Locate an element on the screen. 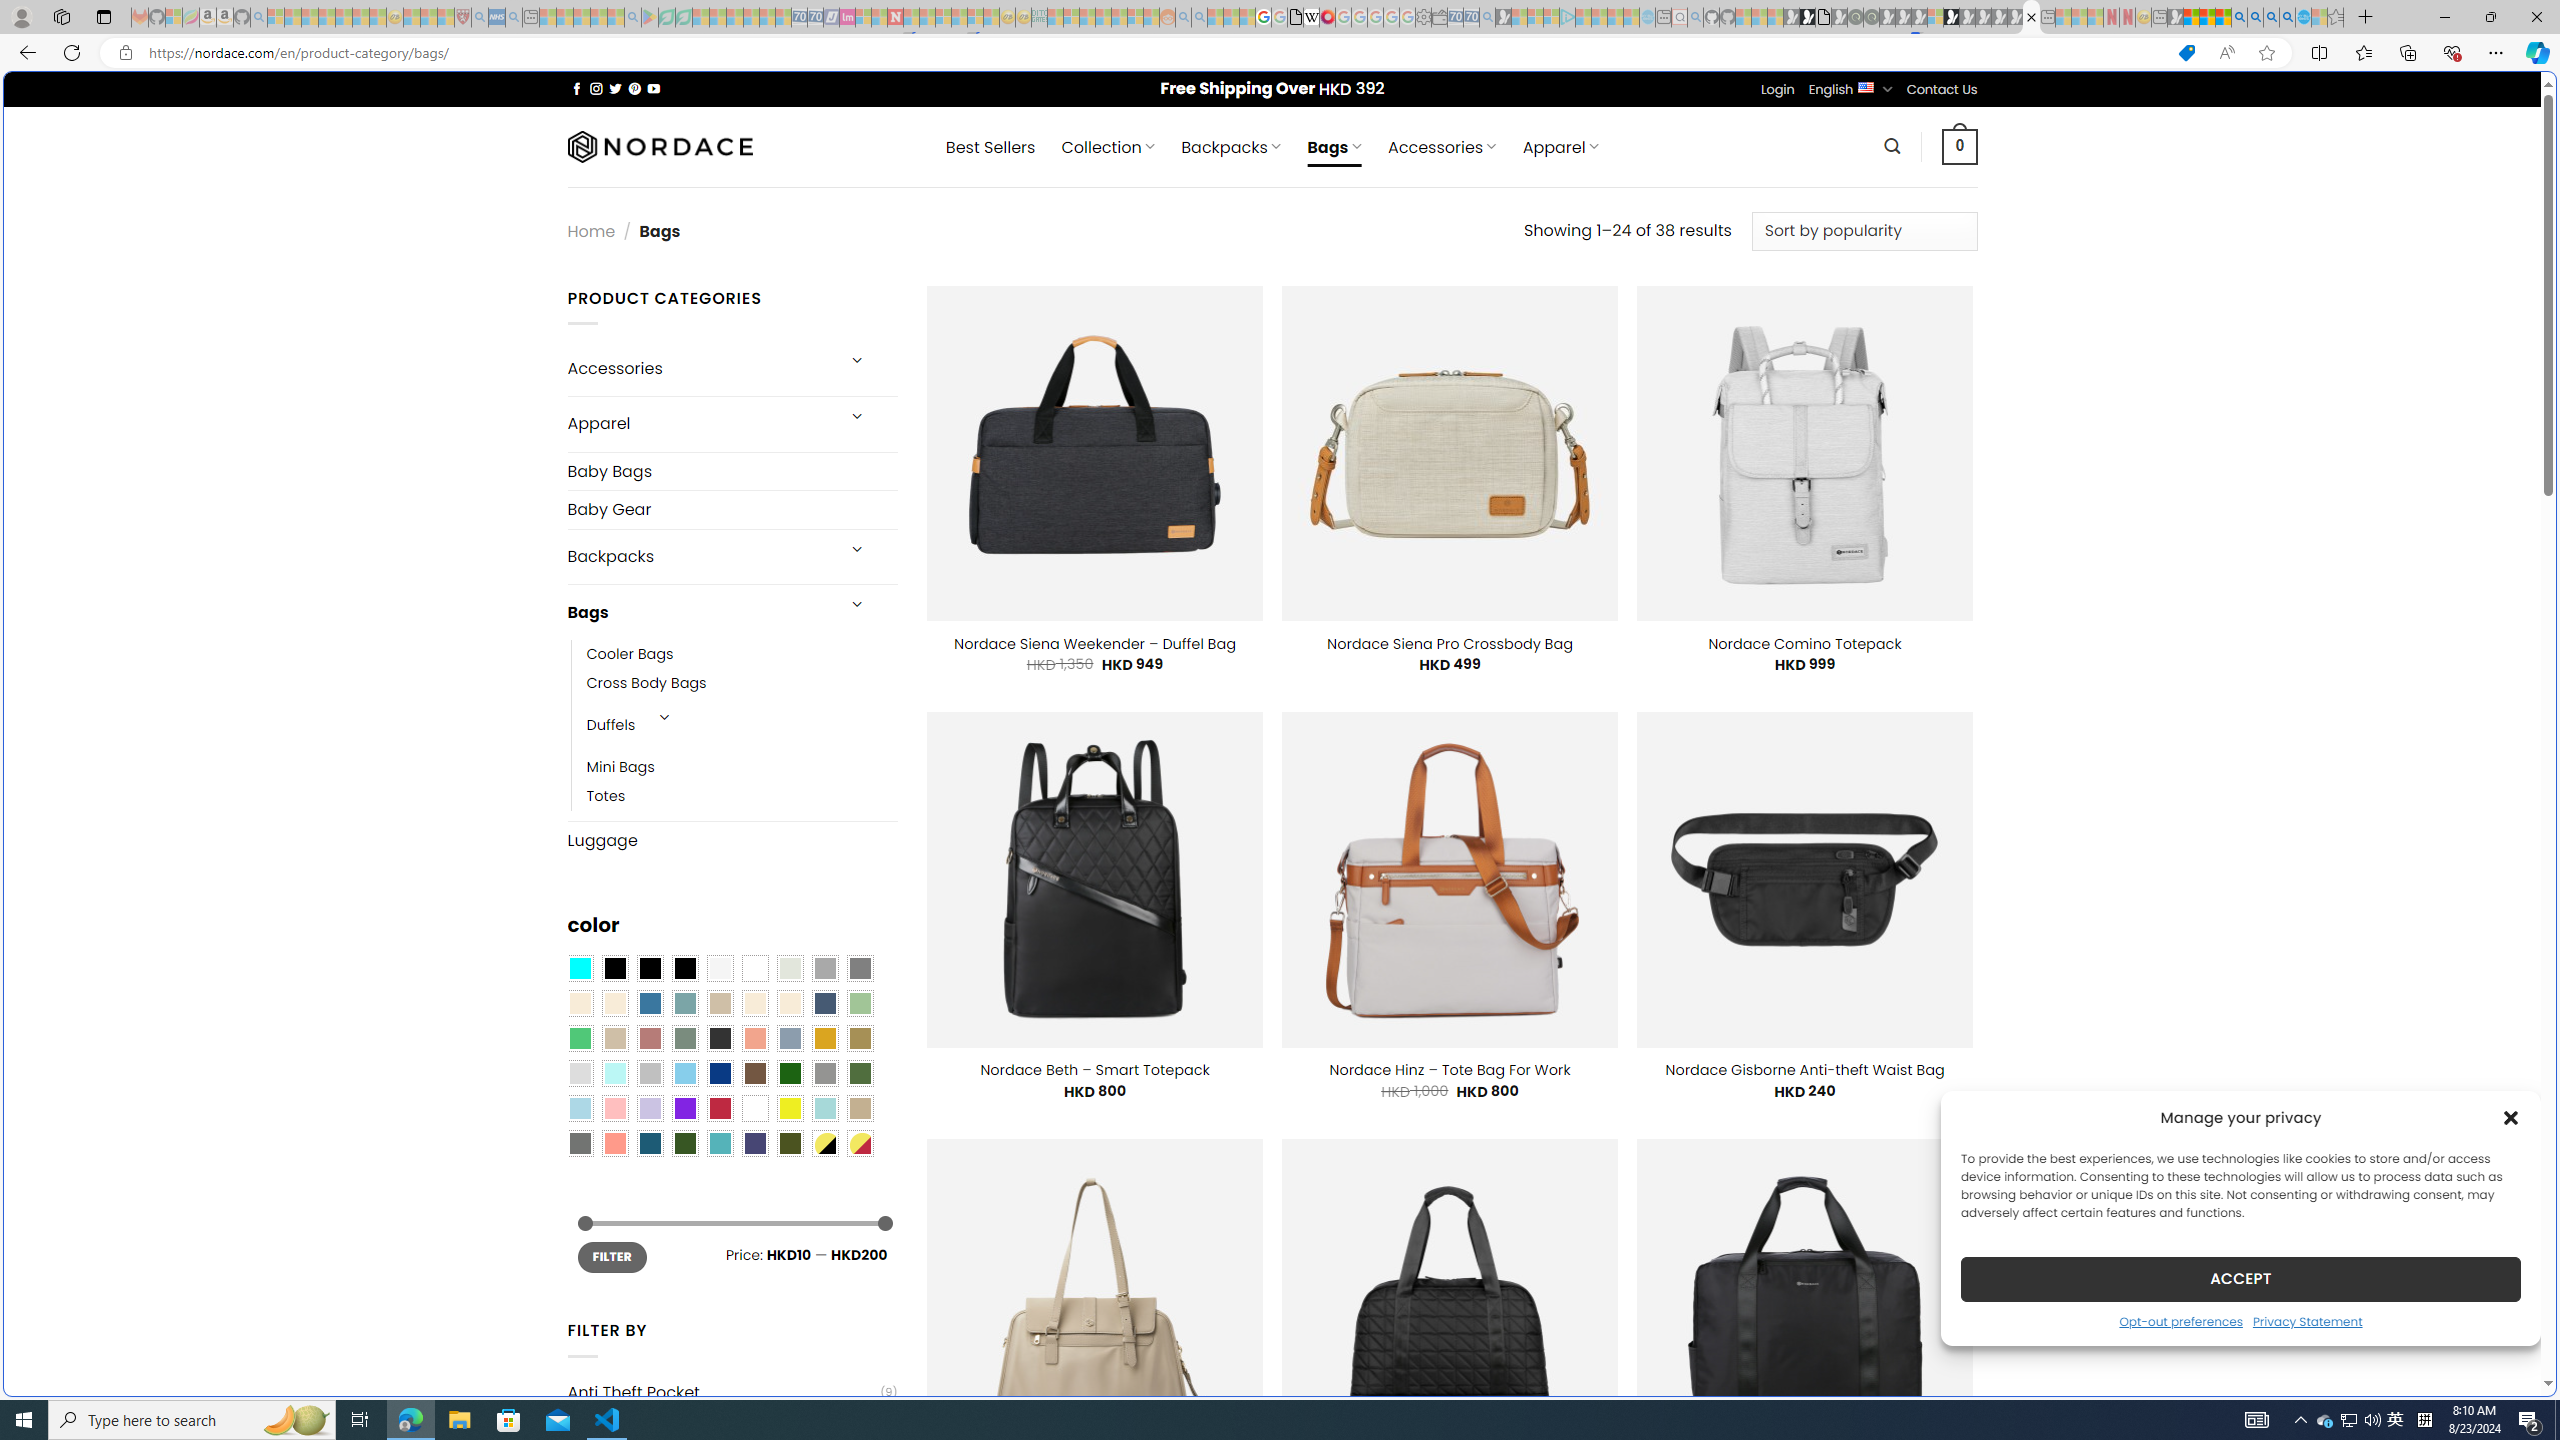 This screenshot has width=2560, height=1440. Frequently visited is located at coordinates (1698, 266).